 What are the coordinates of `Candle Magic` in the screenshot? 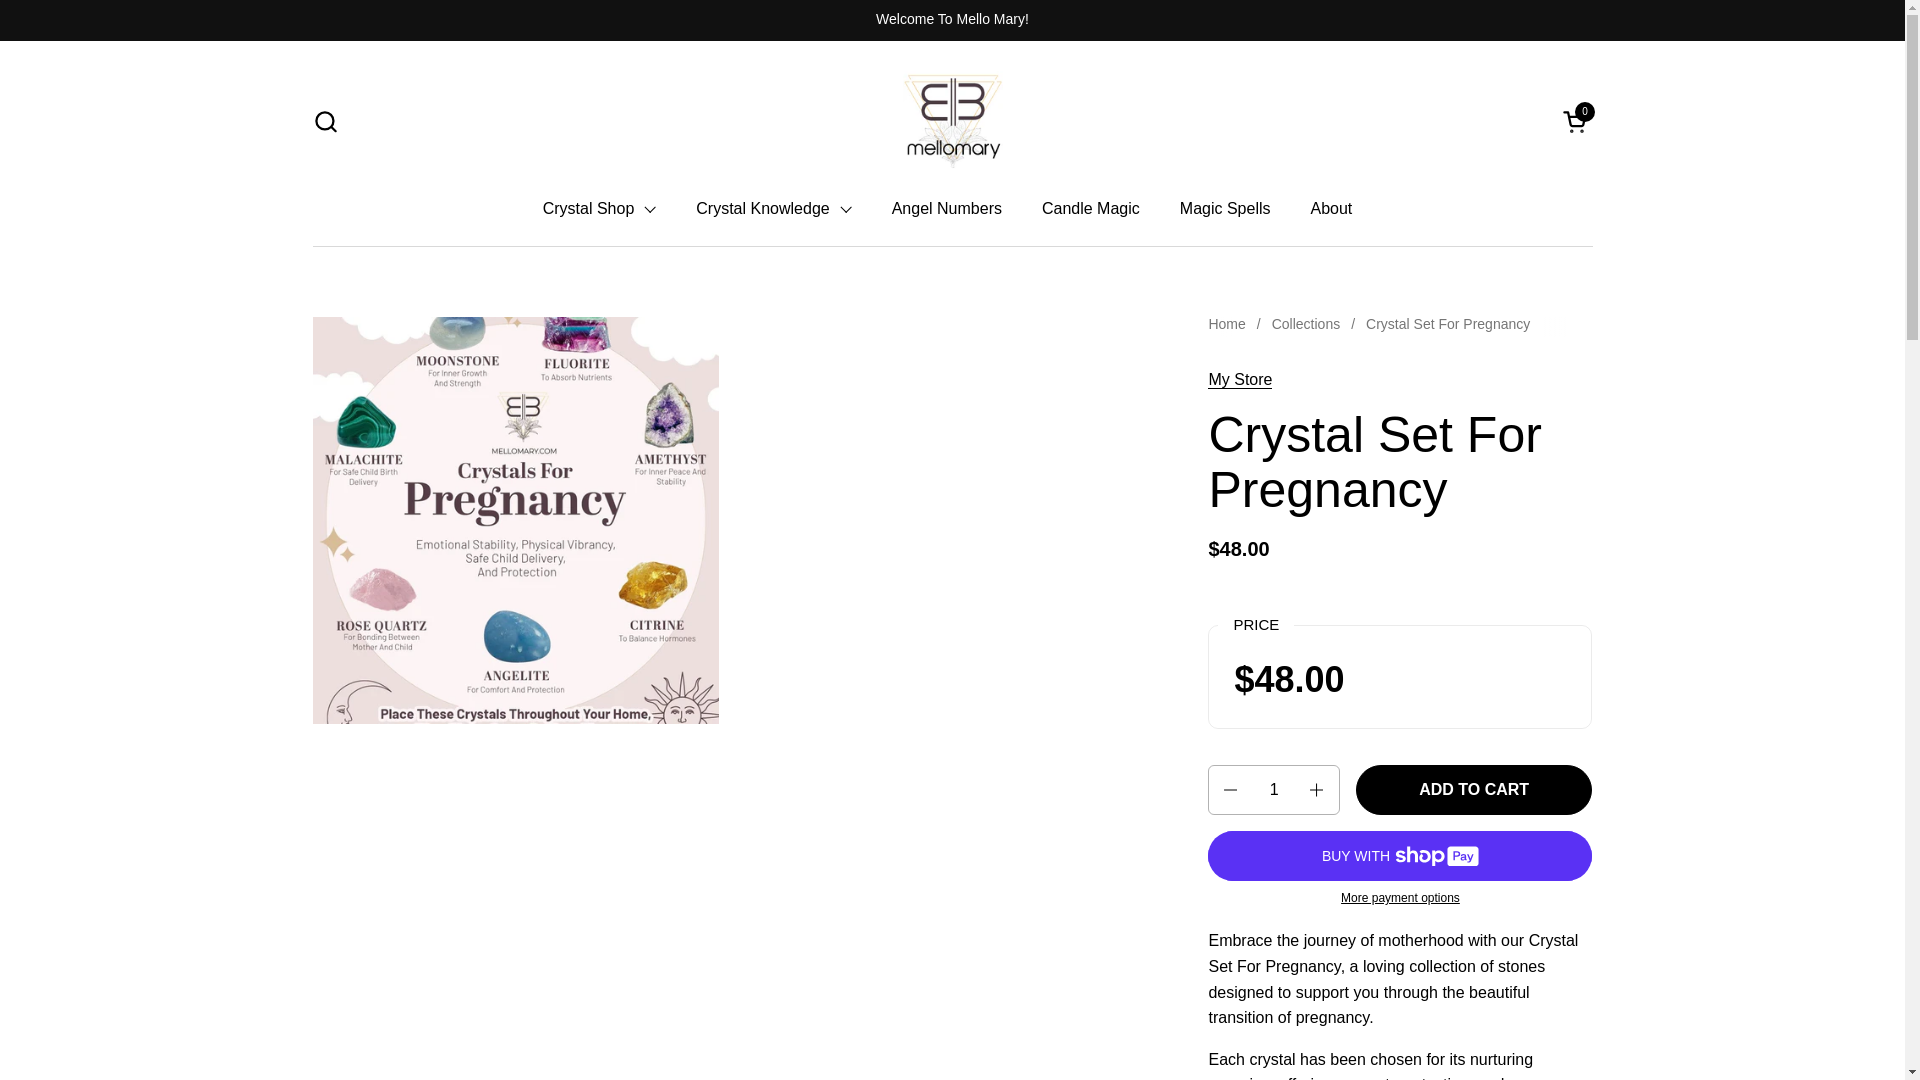 It's located at (1090, 208).